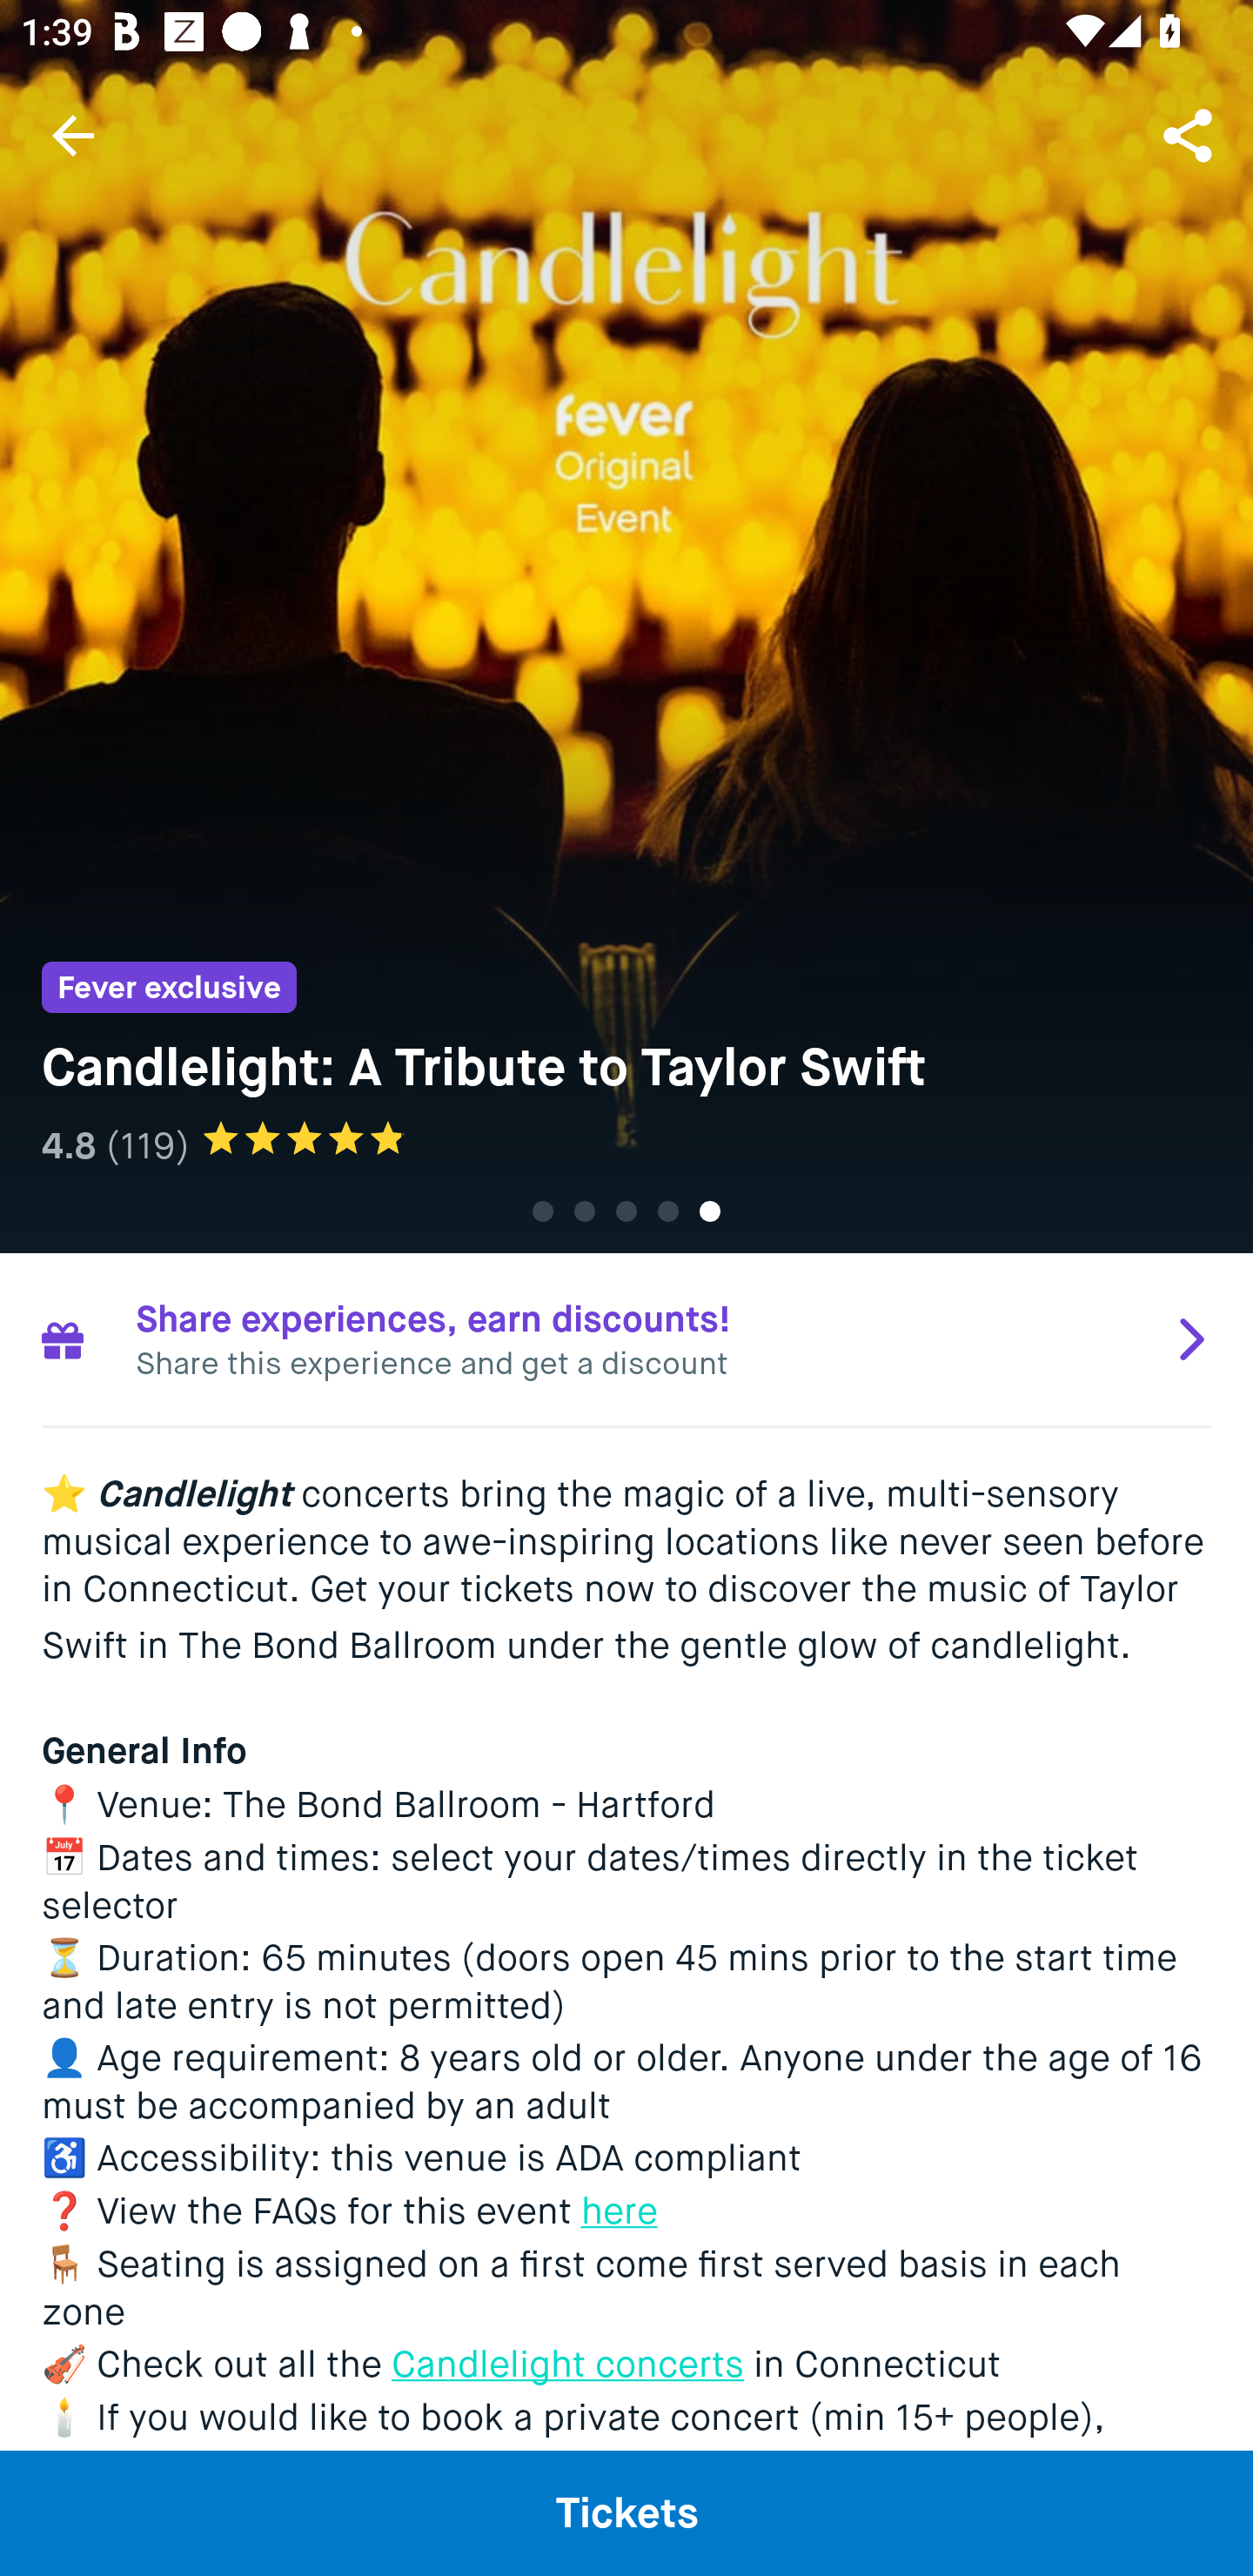 This screenshot has width=1253, height=2576. What do you see at coordinates (148, 1145) in the screenshot?
I see `(119)` at bounding box center [148, 1145].